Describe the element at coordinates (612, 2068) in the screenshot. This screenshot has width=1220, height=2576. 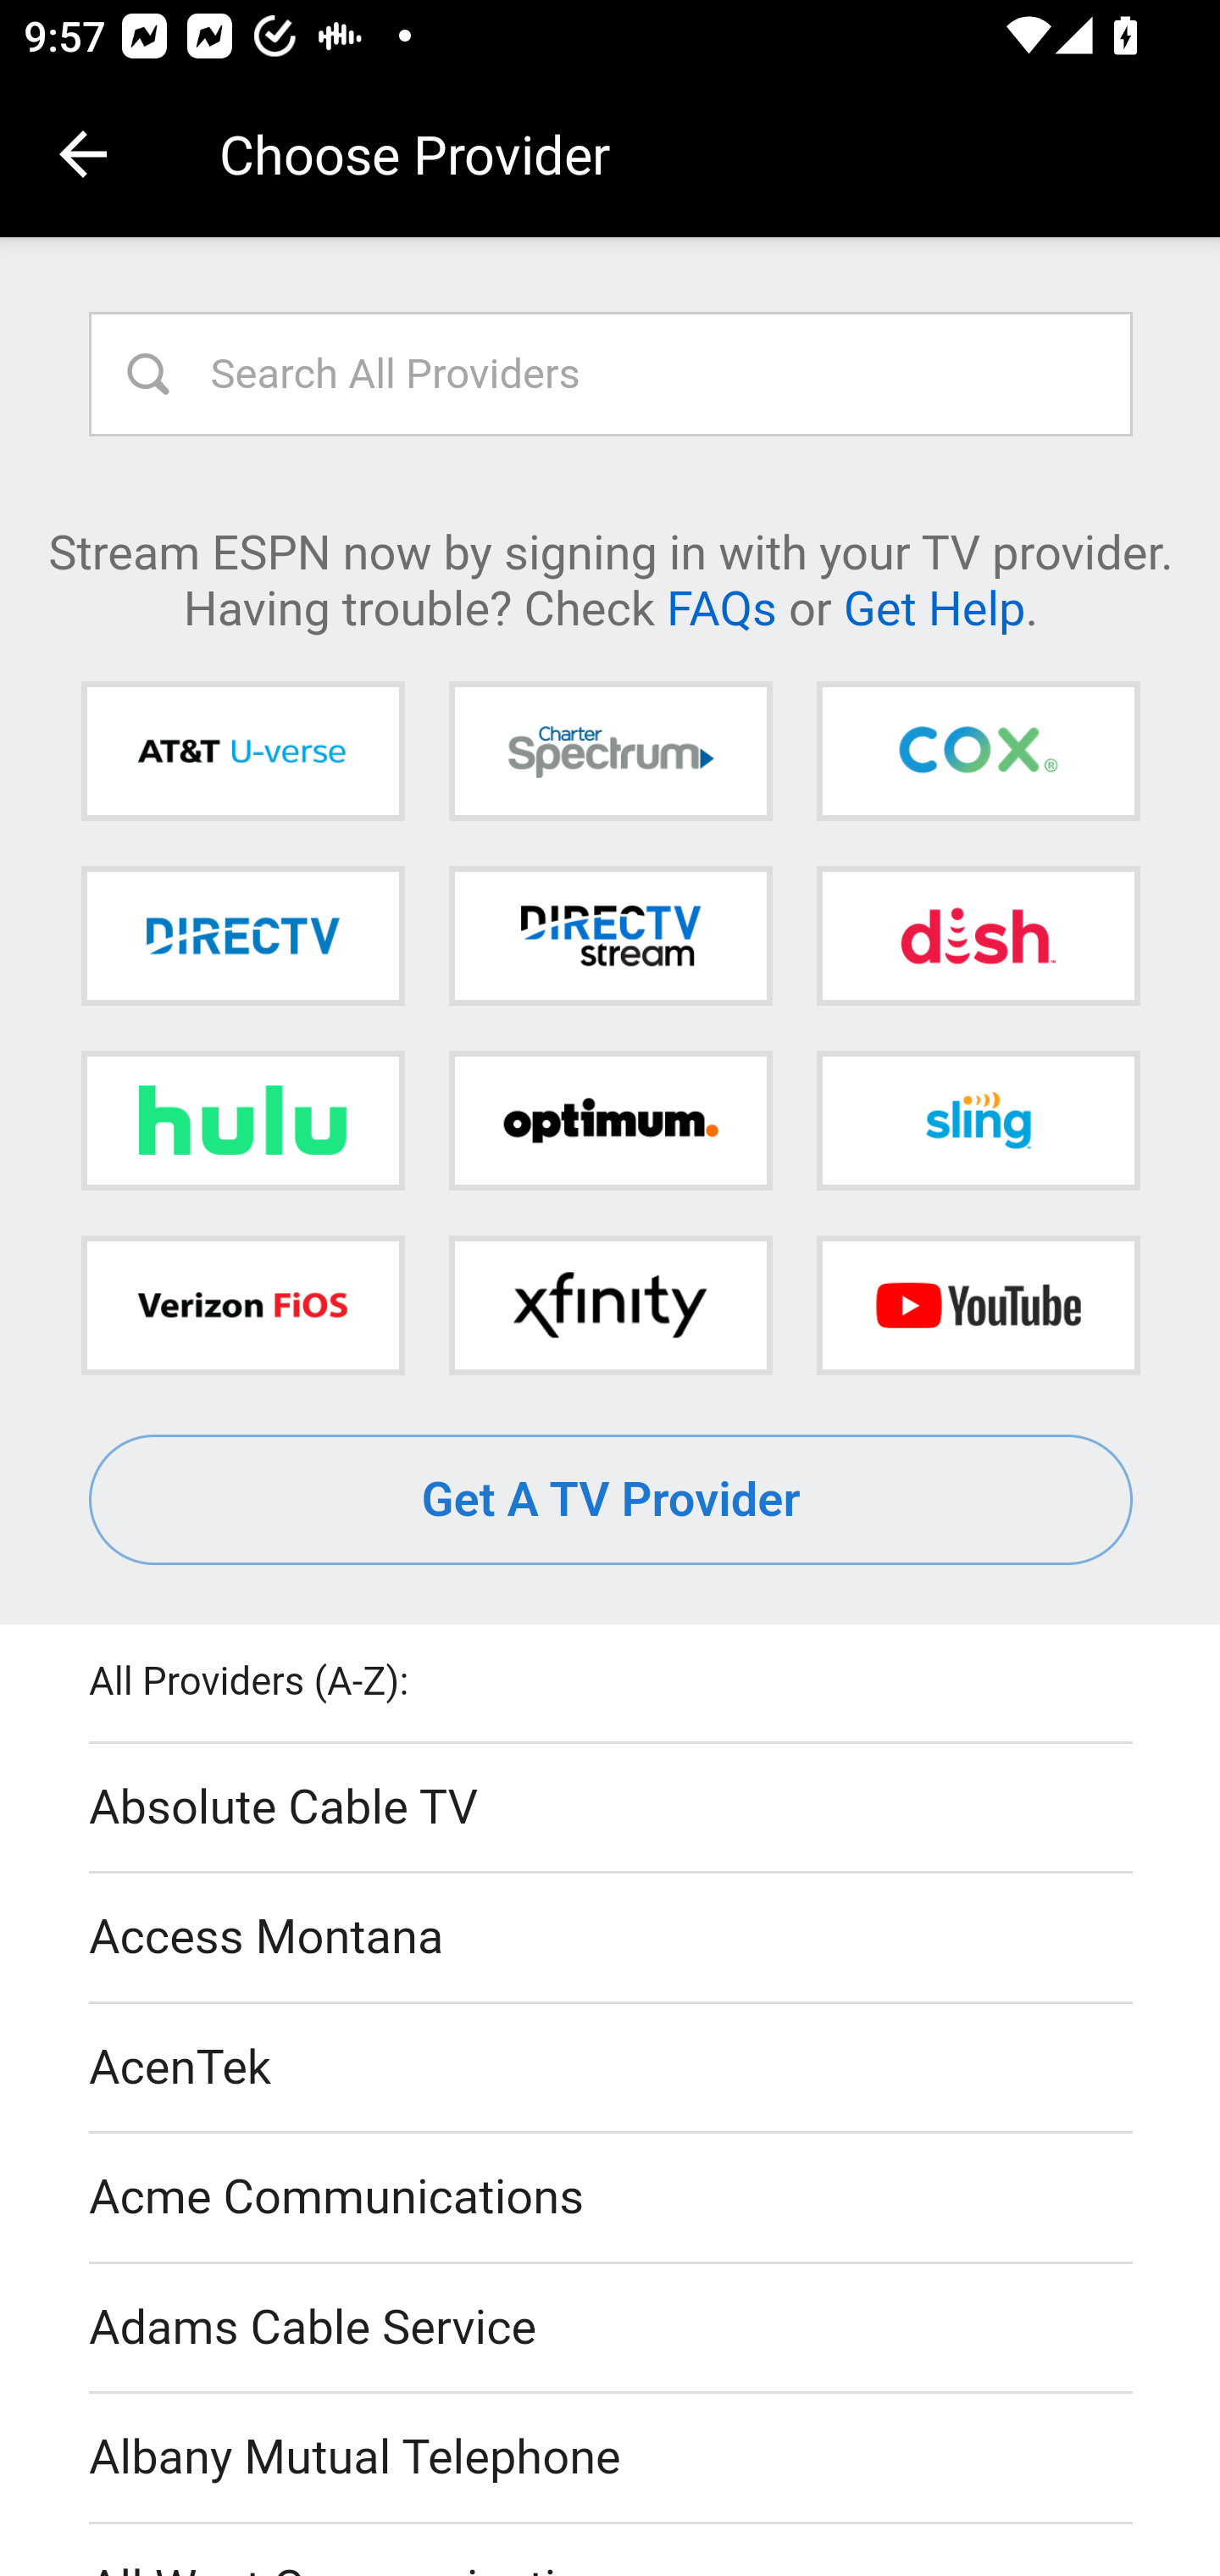
I see `AcenTek` at that location.